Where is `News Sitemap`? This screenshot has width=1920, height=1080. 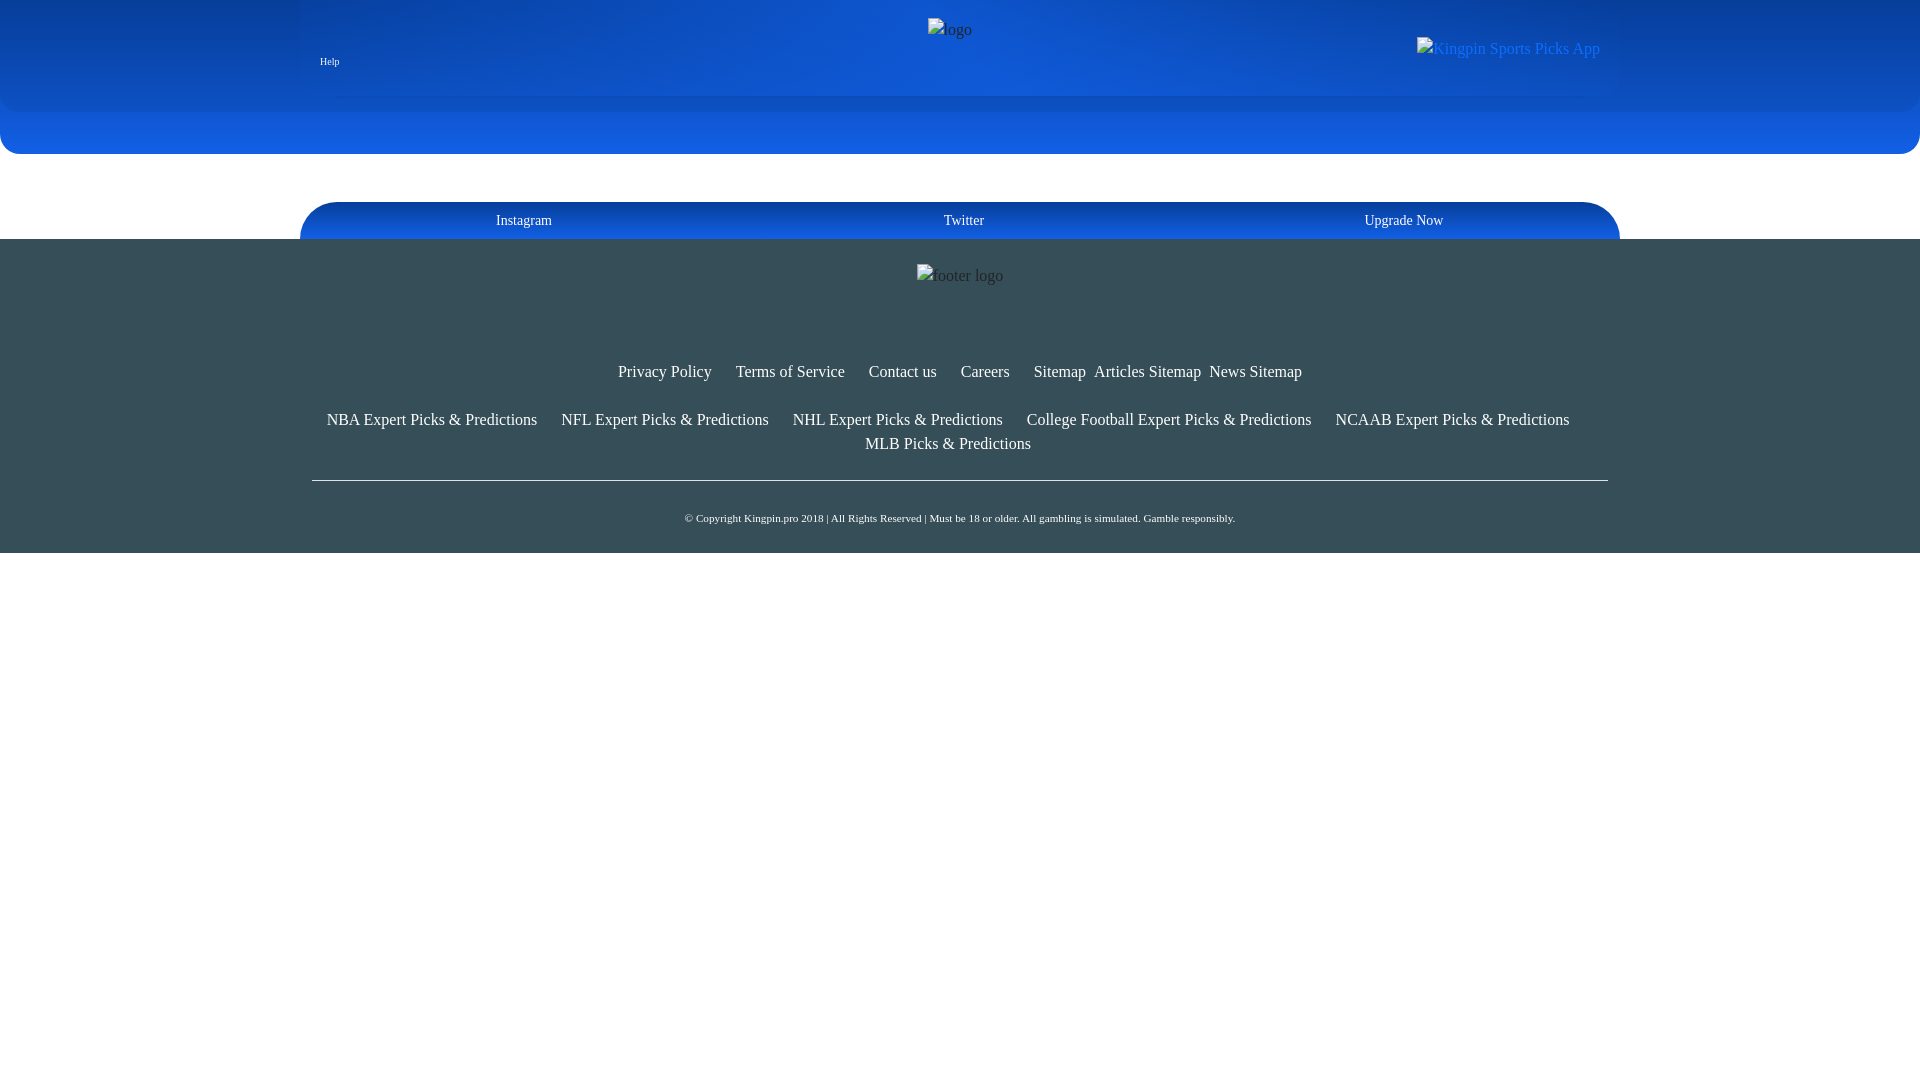
News Sitemap is located at coordinates (1255, 371).